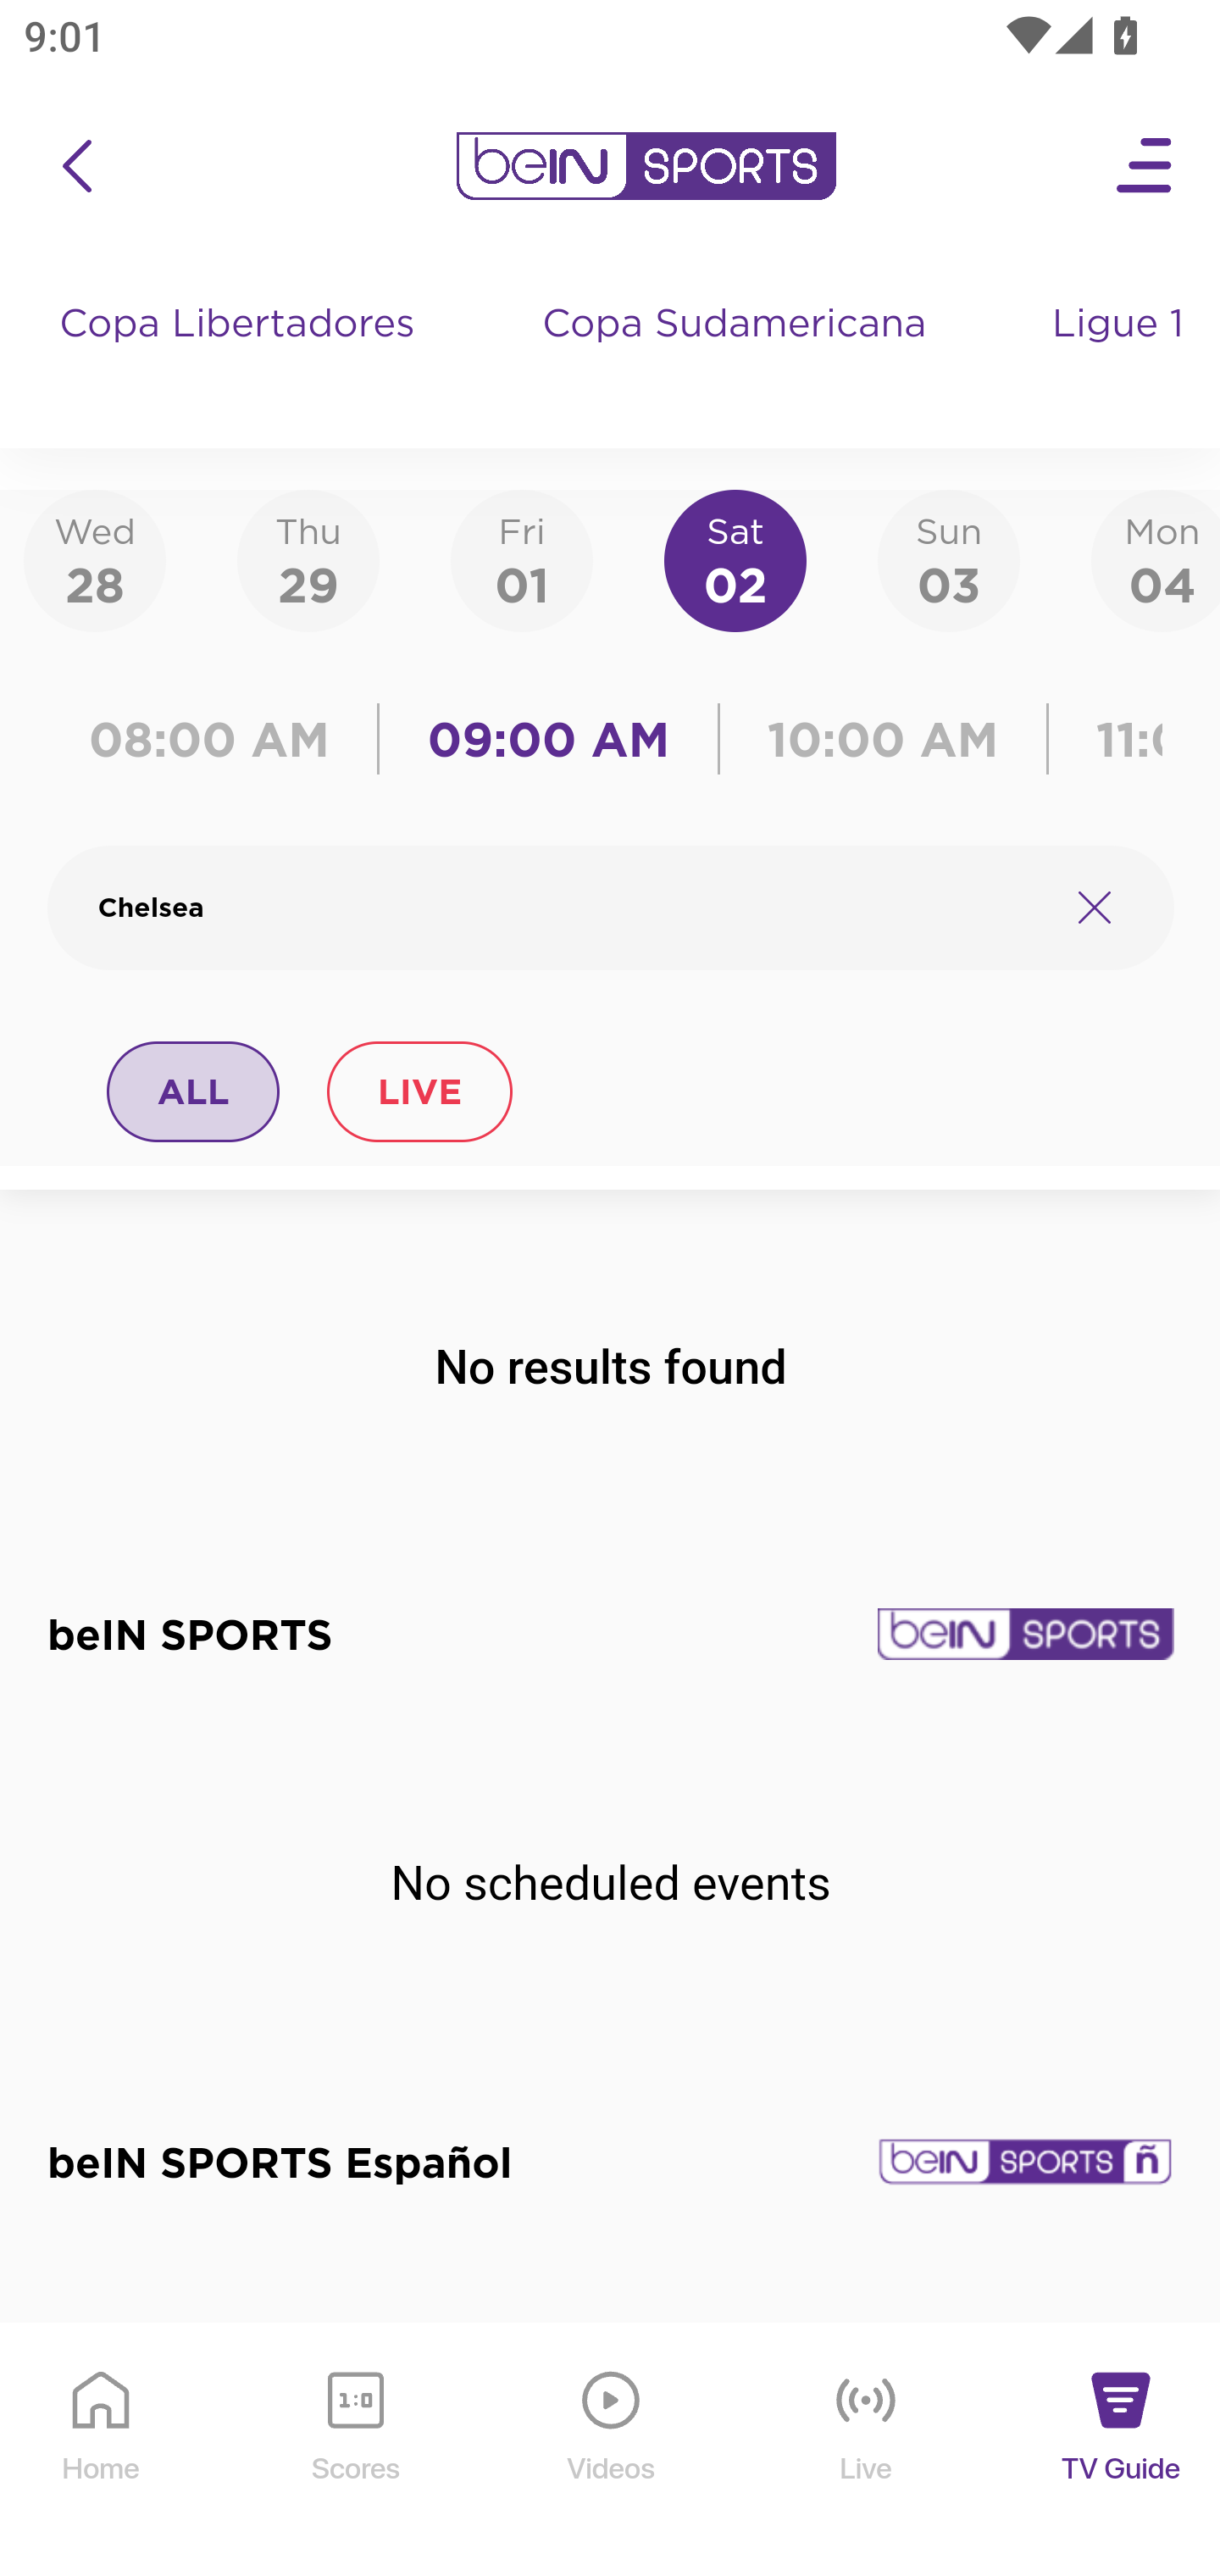  What do you see at coordinates (646, 166) in the screenshot?
I see `en-us?platform=mobile_android bein logo` at bounding box center [646, 166].